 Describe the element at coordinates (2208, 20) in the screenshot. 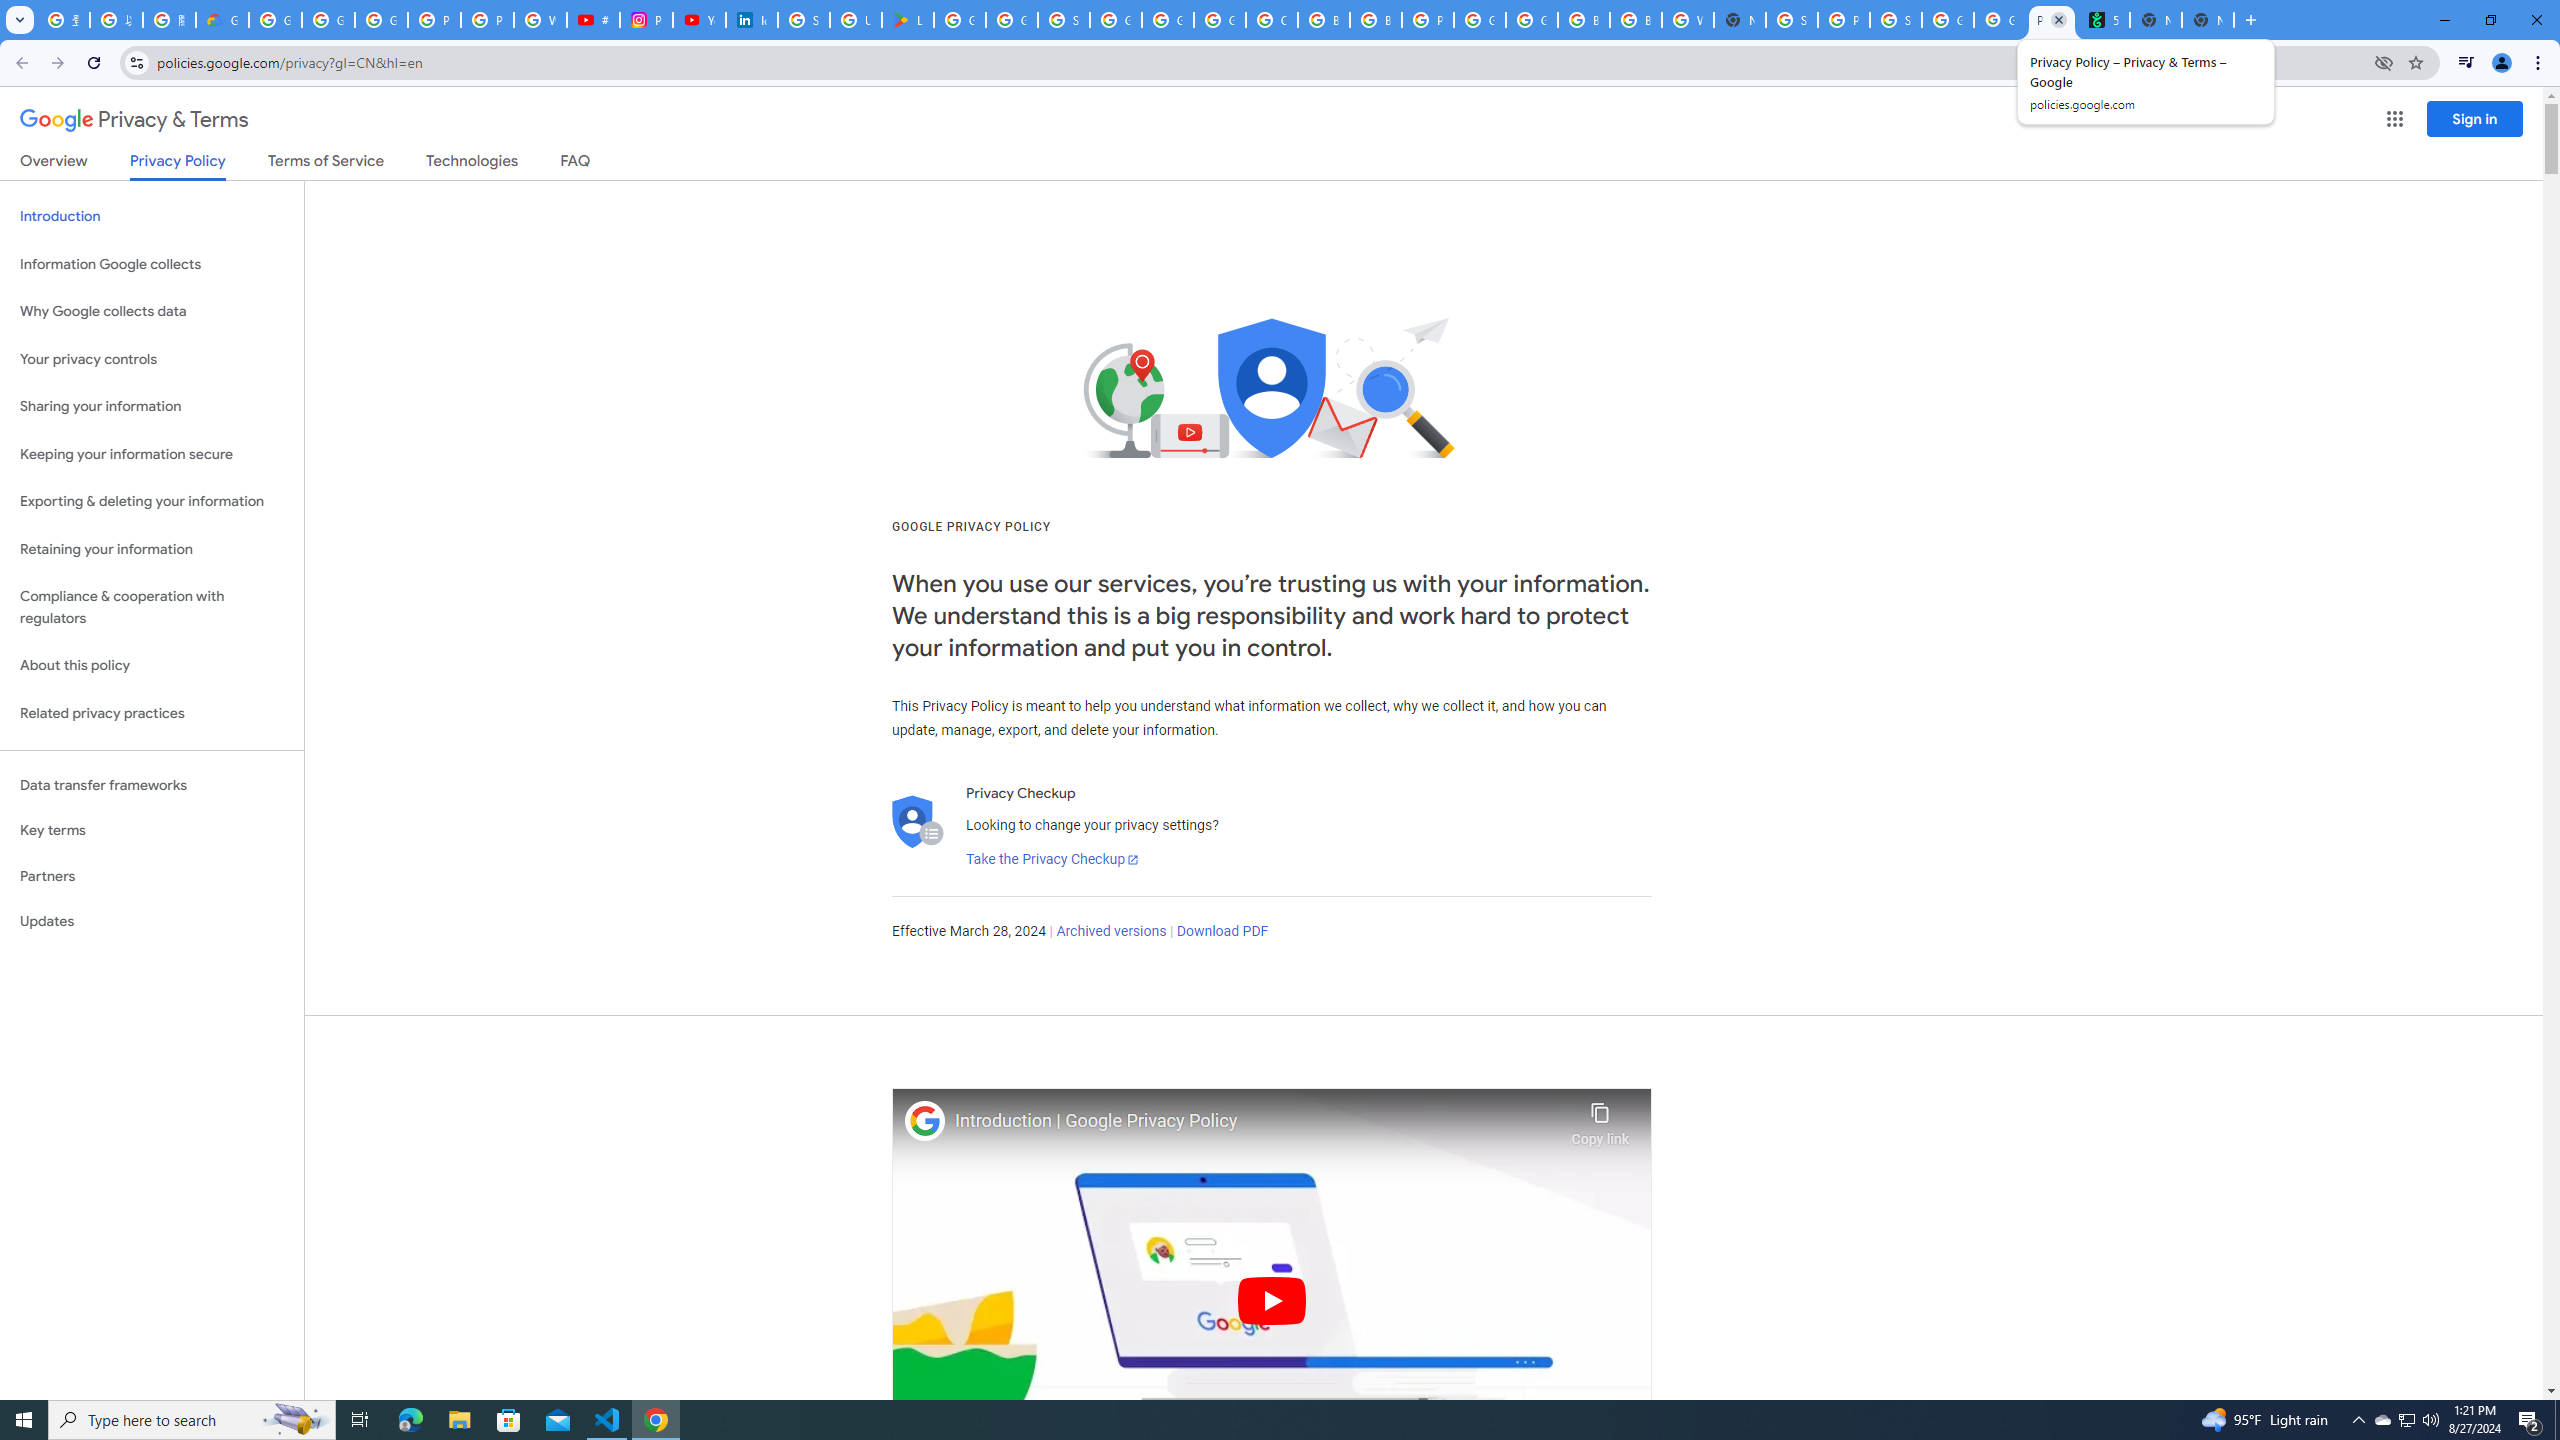

I see `New Tab` at that location.